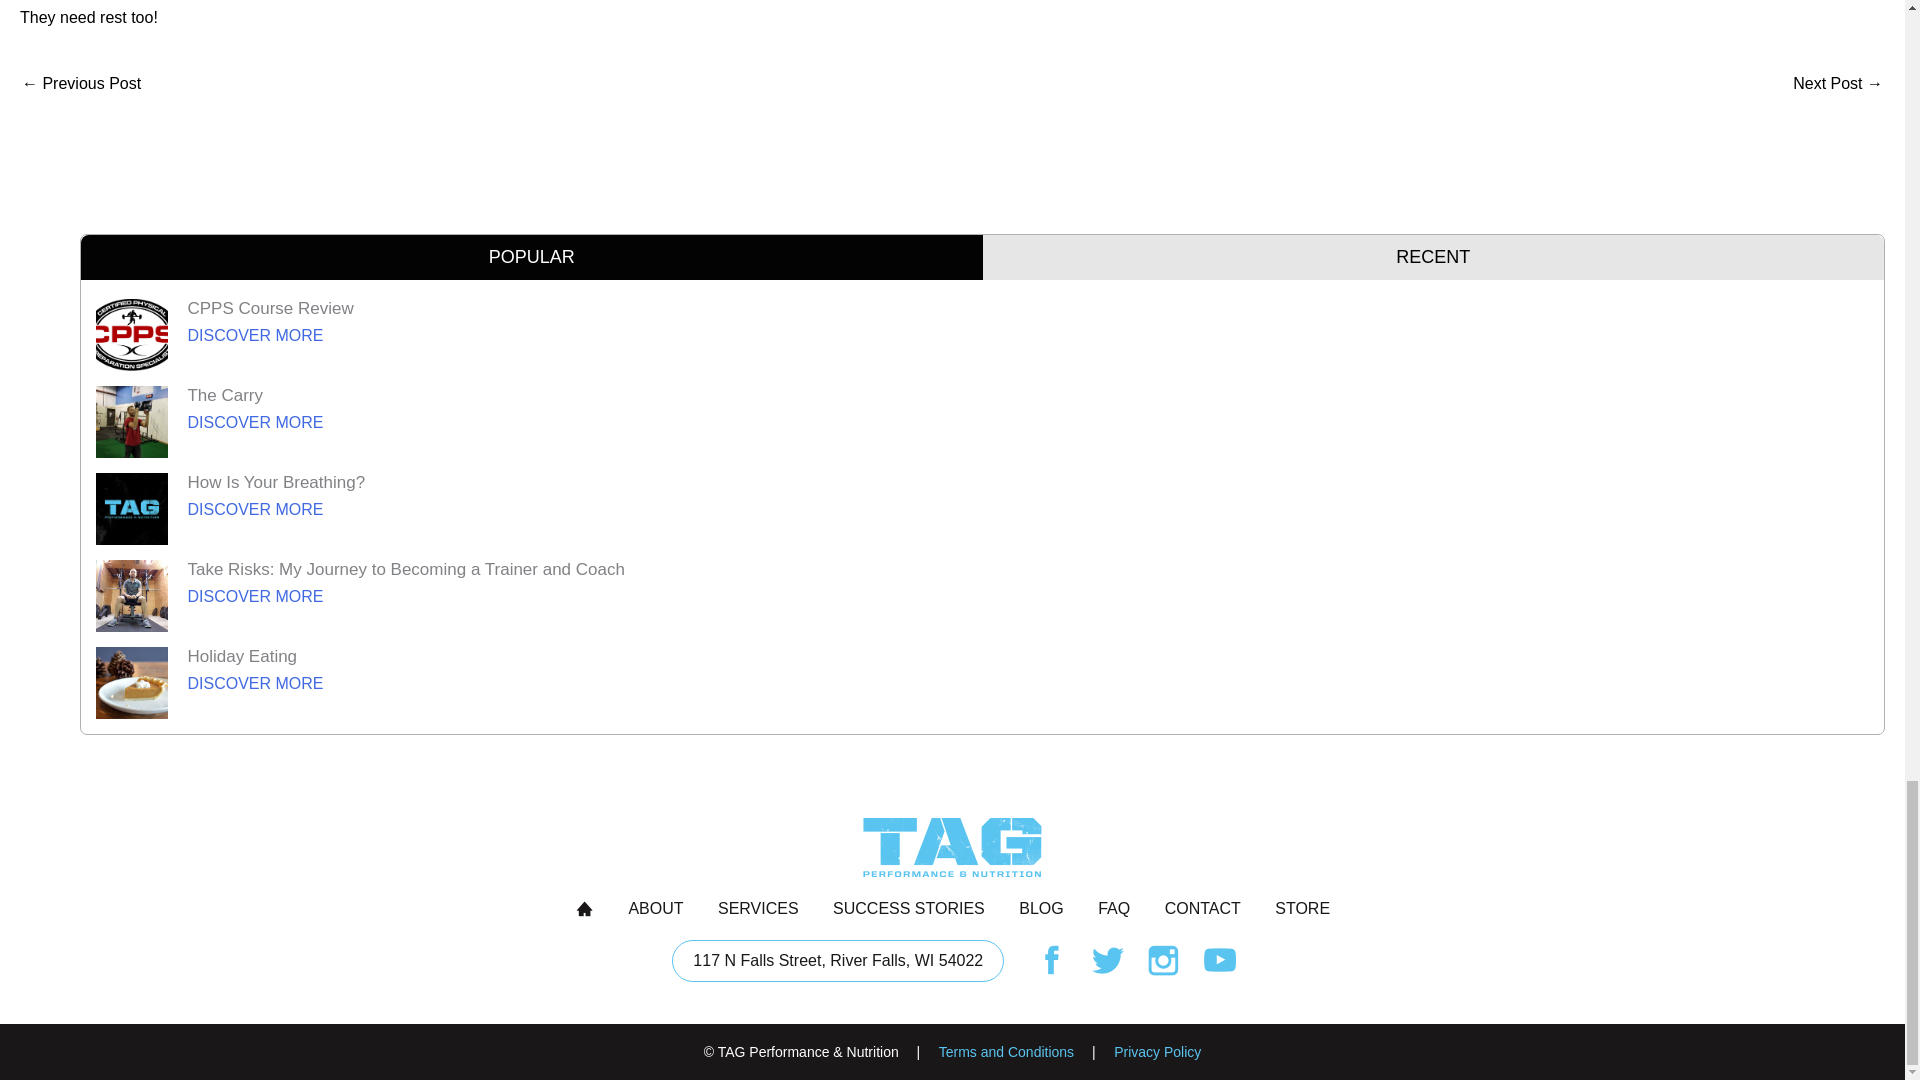 This screenshot has width=1920, height=1080. What do you see at coordinates (908, 908) in the screenshot?
I see `RECENT` at bounding box center [908, 908].